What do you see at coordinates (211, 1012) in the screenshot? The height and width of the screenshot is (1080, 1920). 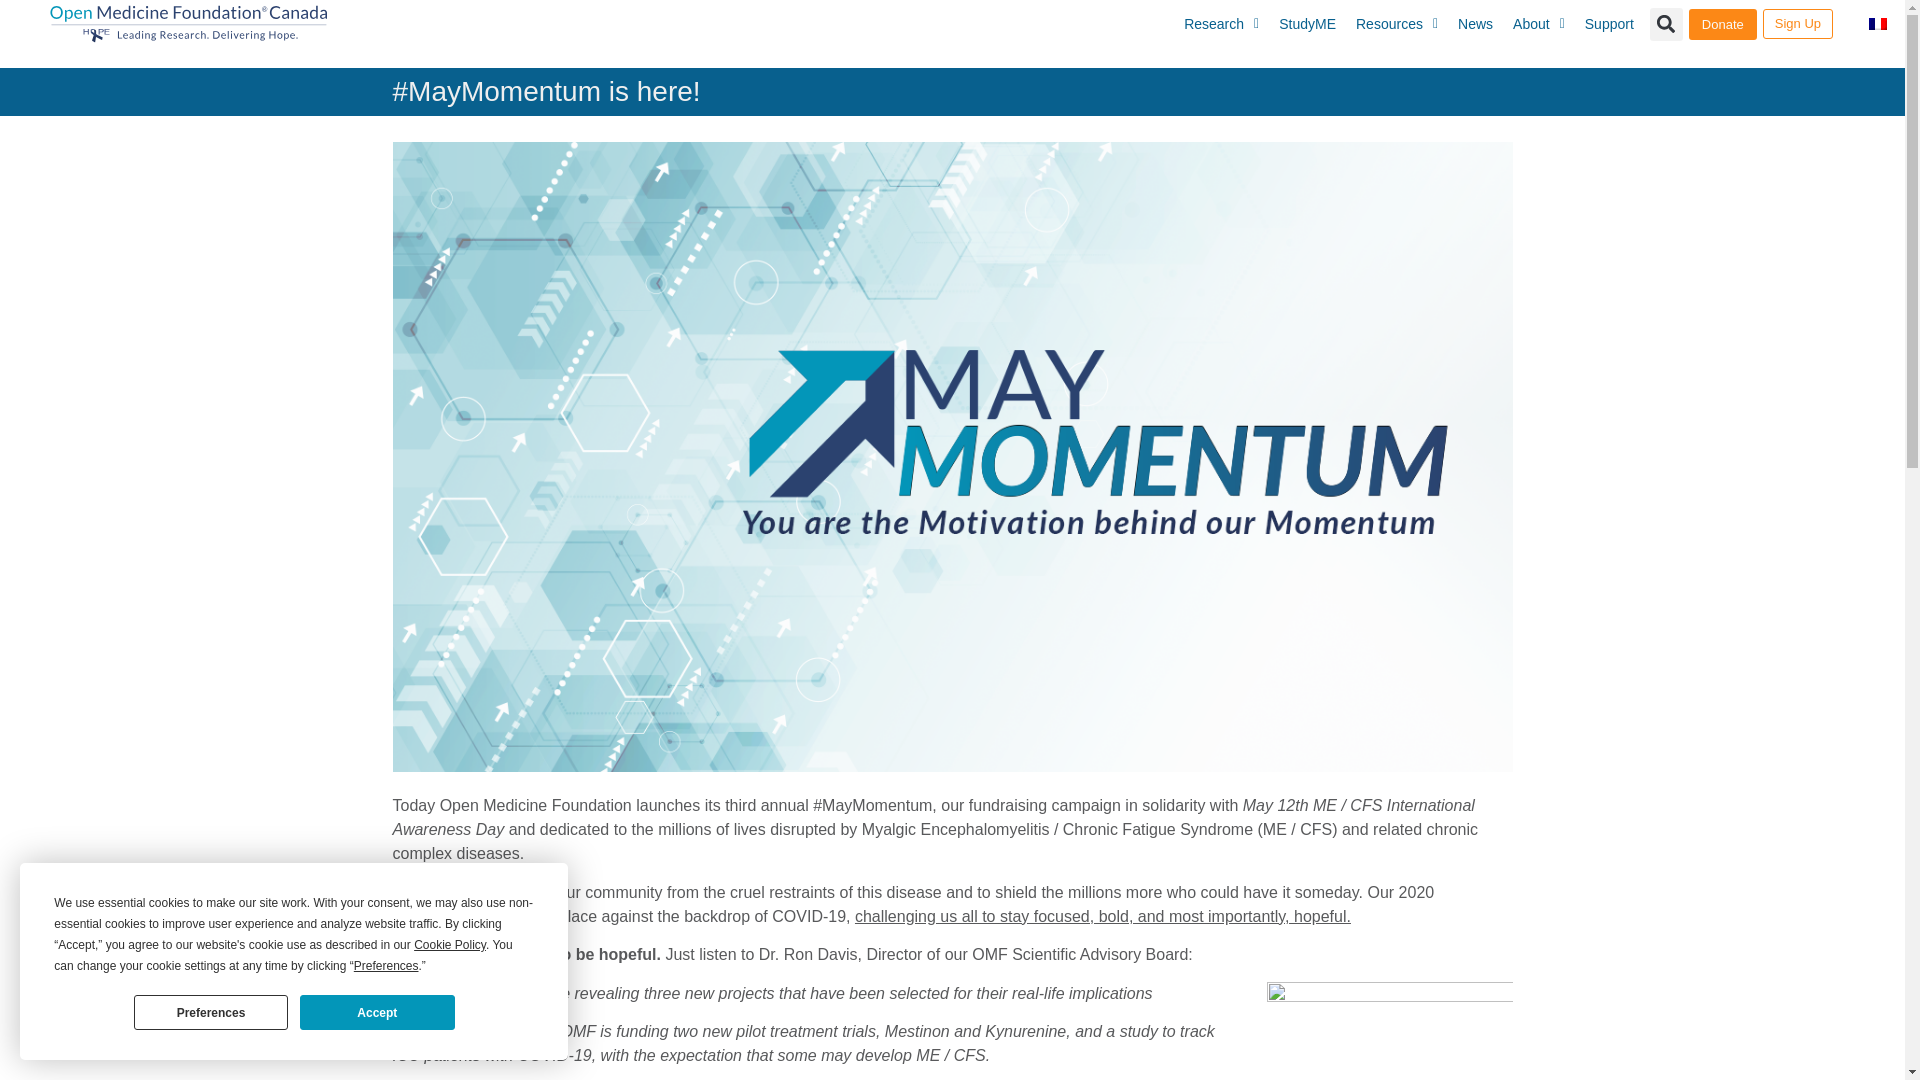 I see `Preferences` at bounding box center [211, 1012].